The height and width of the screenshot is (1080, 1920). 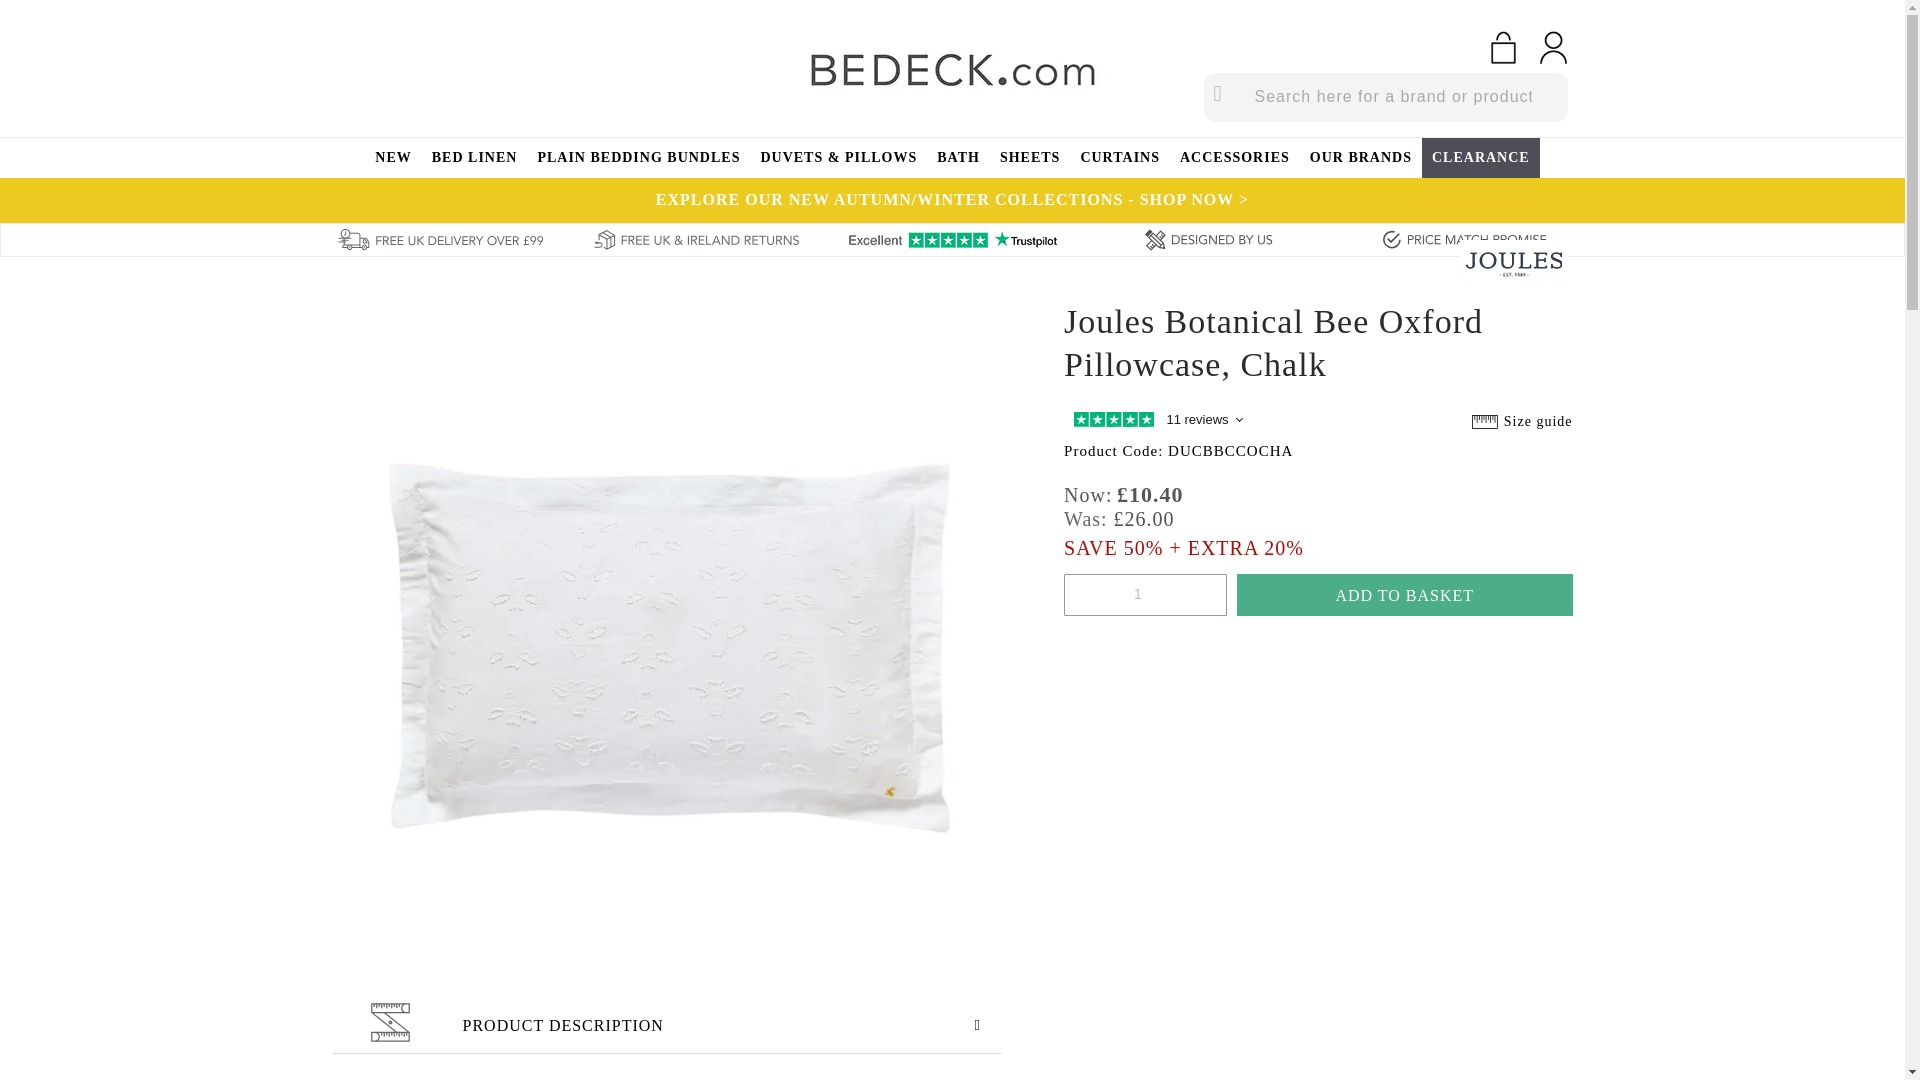 I want to click on Bedeck Bedding Home, so click(x=952, y=69).